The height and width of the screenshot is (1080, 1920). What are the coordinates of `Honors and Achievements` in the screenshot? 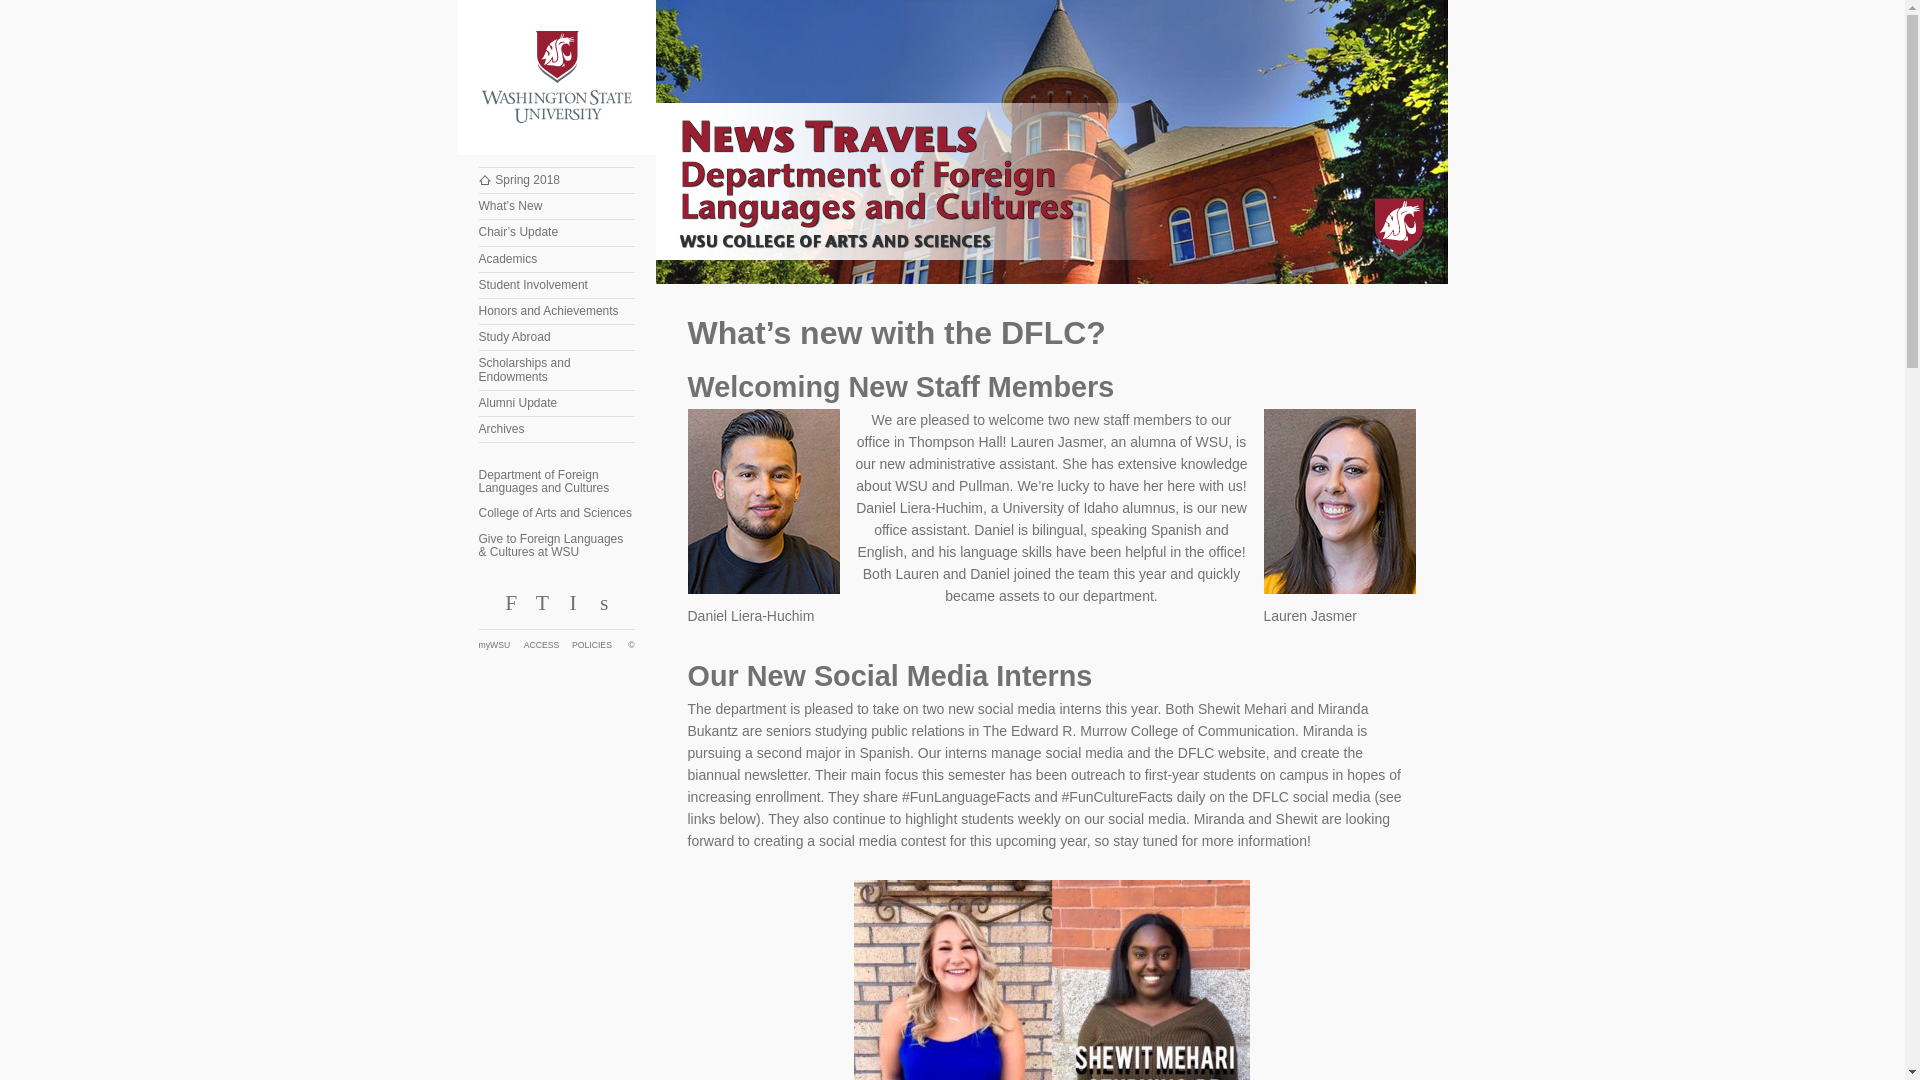 It's located at (556, 312).